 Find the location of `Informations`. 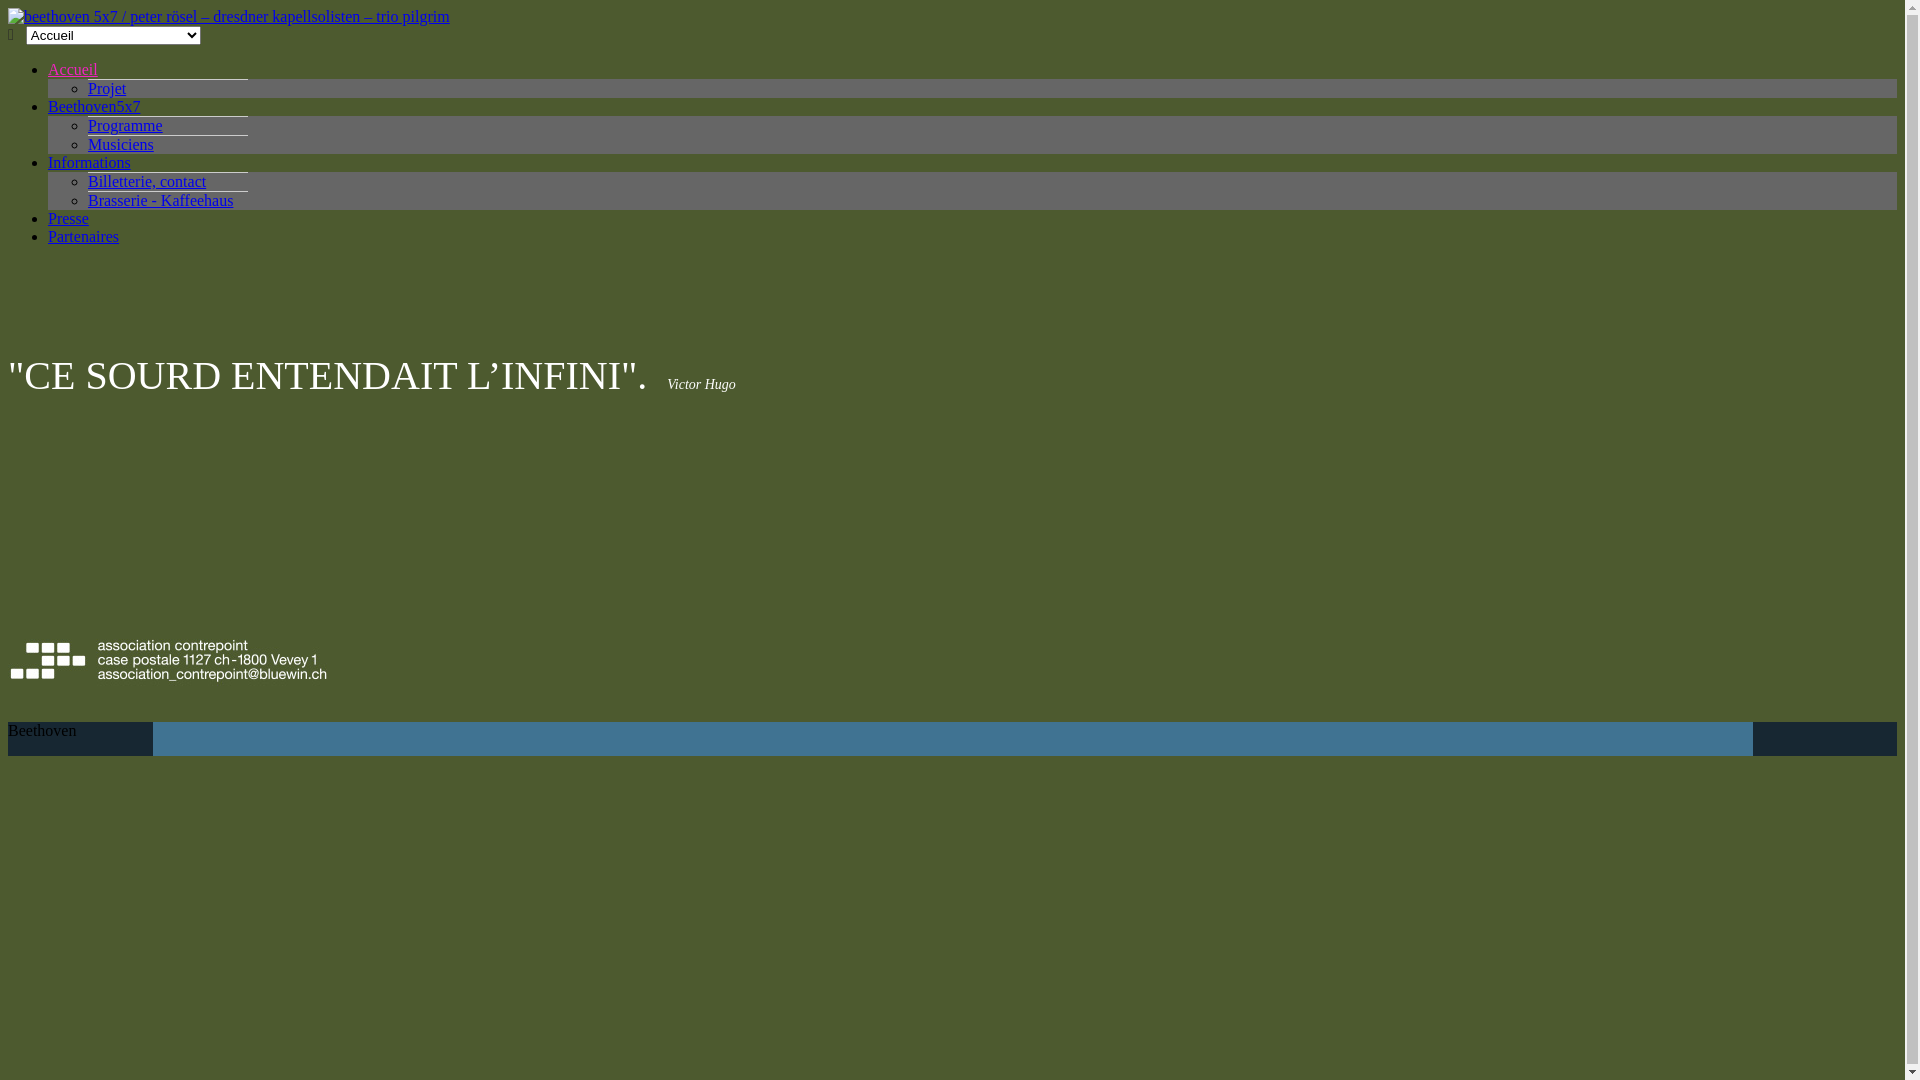

Informations is located at coordinates (90, 162).